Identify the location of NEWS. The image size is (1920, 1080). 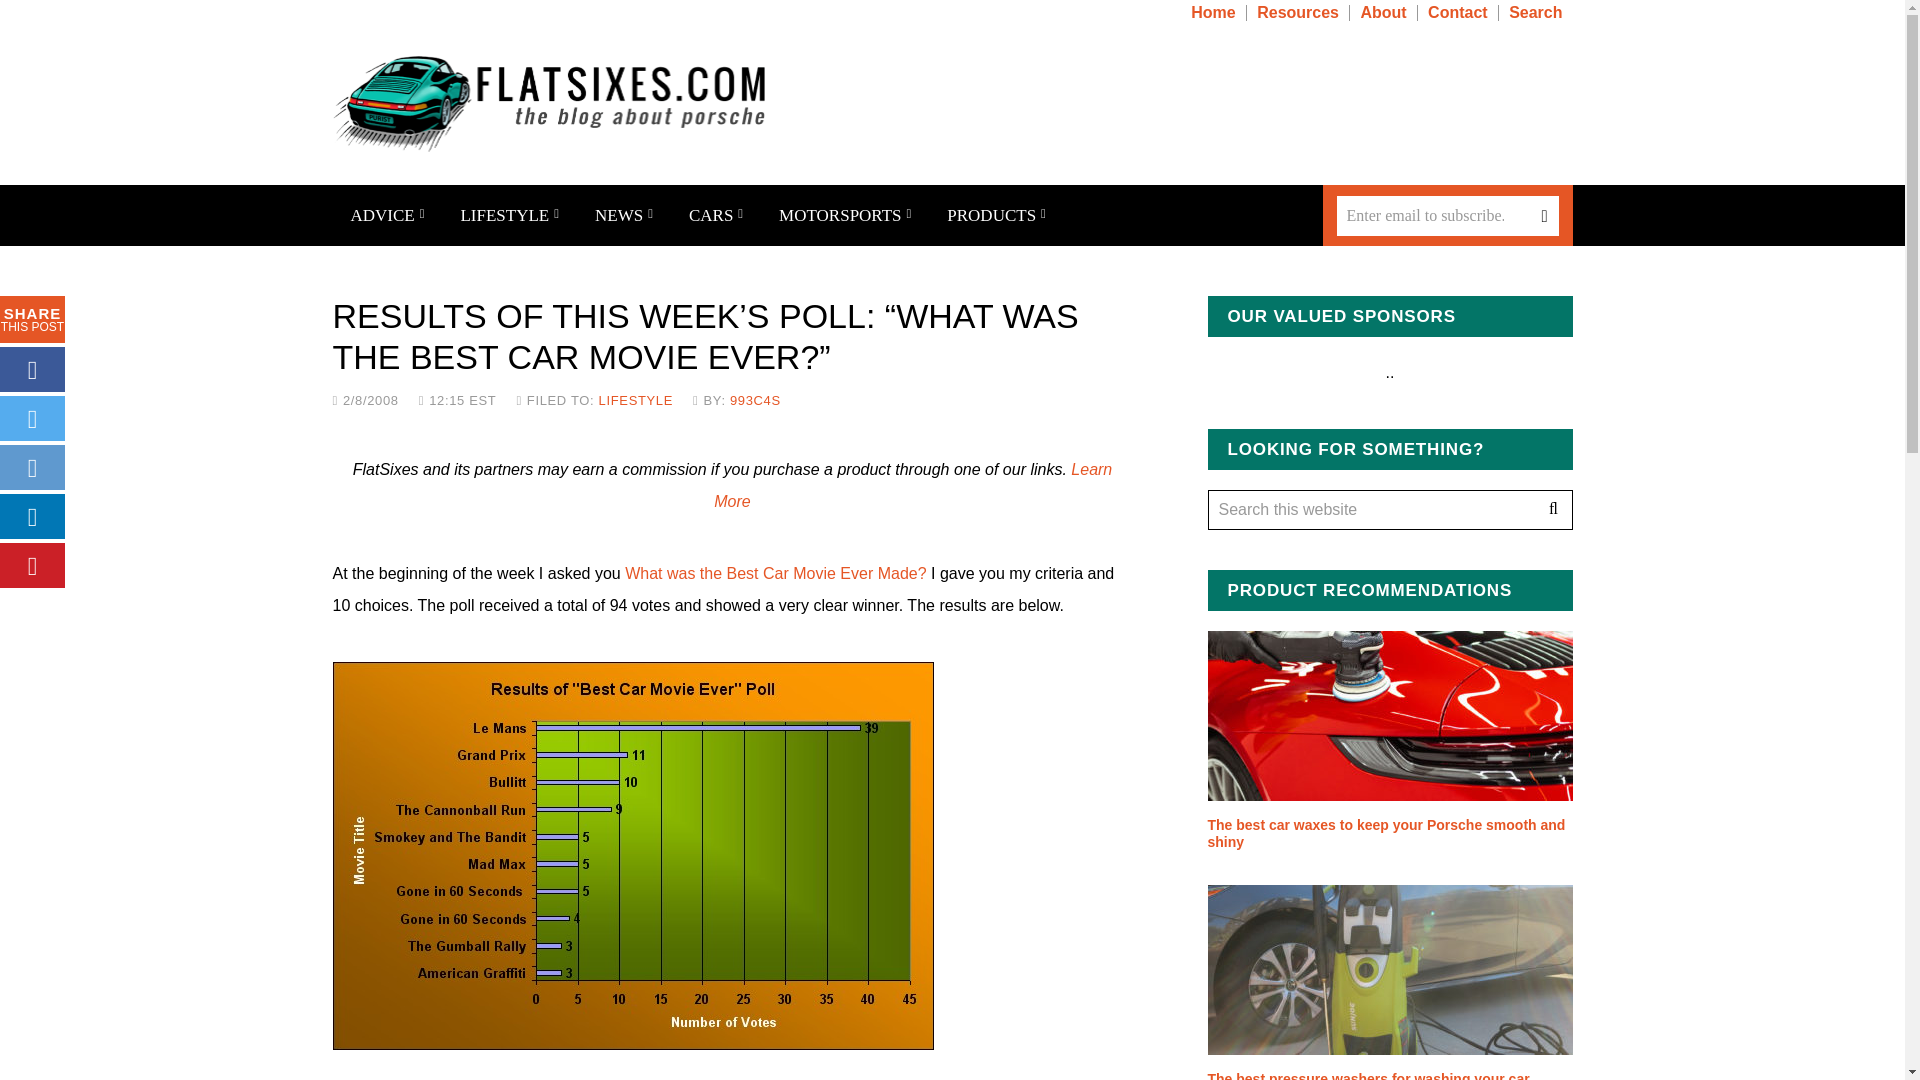
(624, 215).